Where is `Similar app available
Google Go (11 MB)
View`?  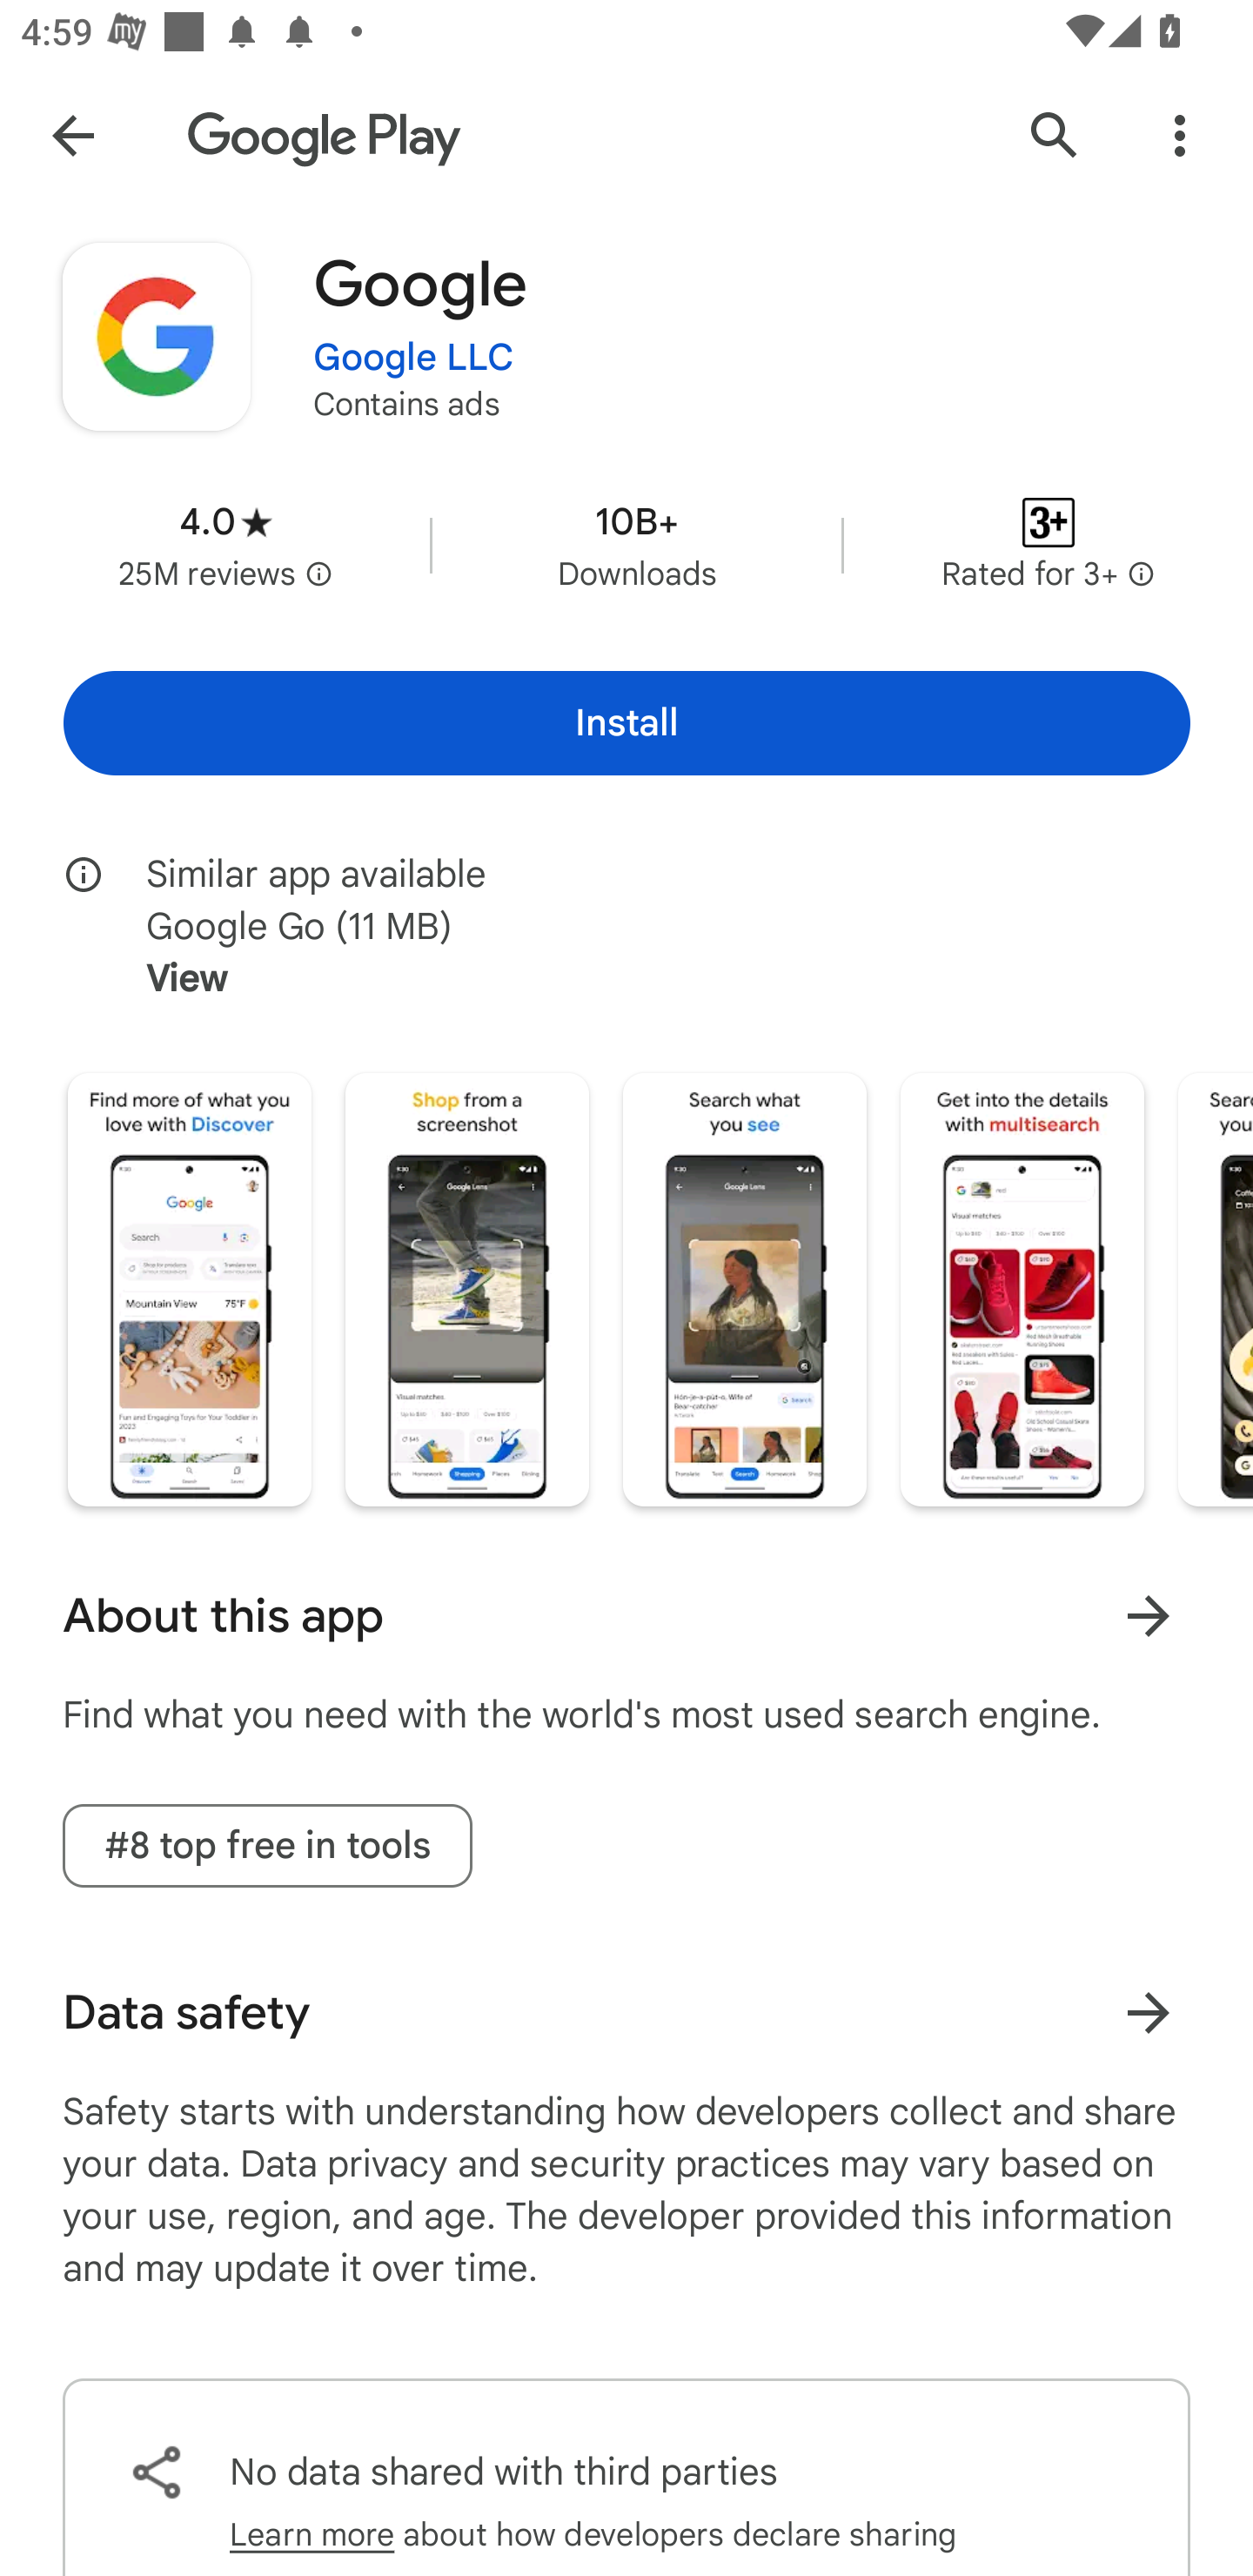 Similar app available
Google Go (11 MB)
View is located at coordinates (647, 926).